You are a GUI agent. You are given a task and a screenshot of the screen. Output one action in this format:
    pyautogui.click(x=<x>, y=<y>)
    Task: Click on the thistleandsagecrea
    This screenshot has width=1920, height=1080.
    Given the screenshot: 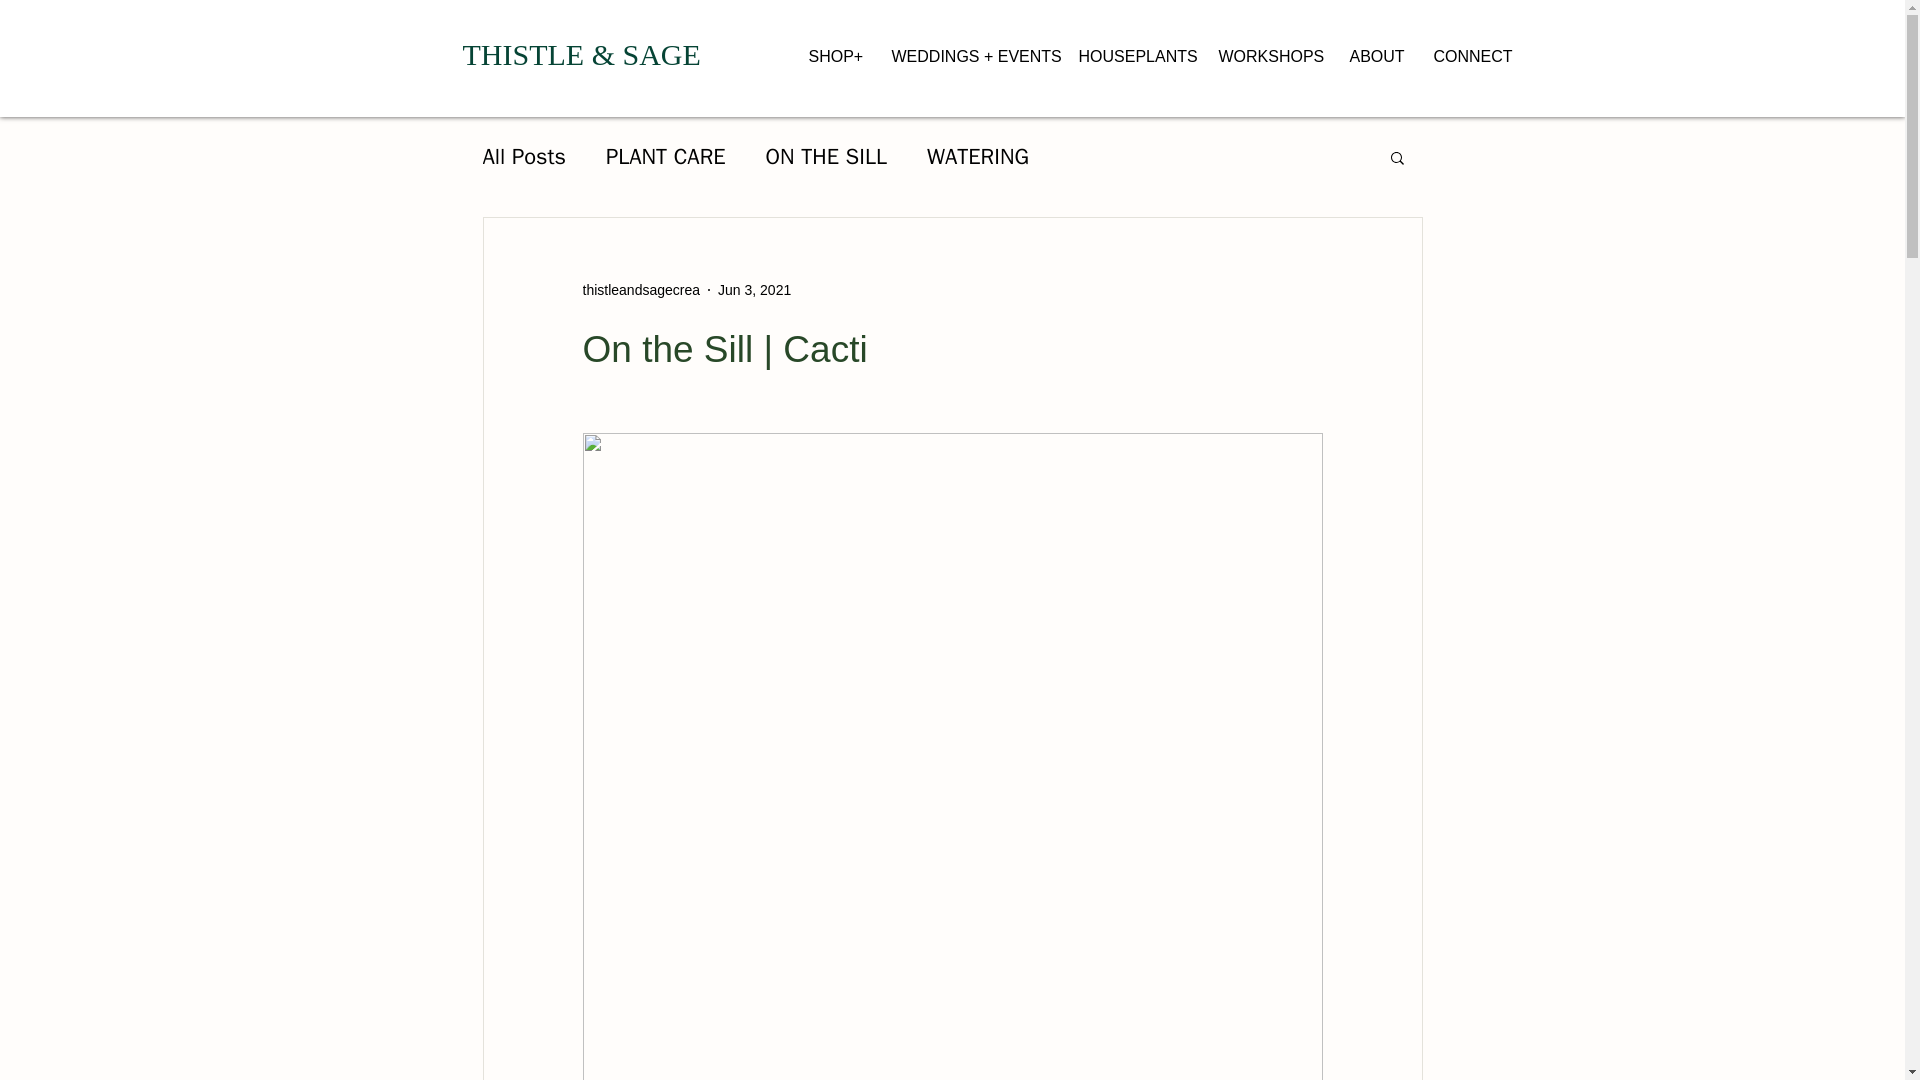 What is the action you would take?
    pyautogui.click(x=640, y=290)
    